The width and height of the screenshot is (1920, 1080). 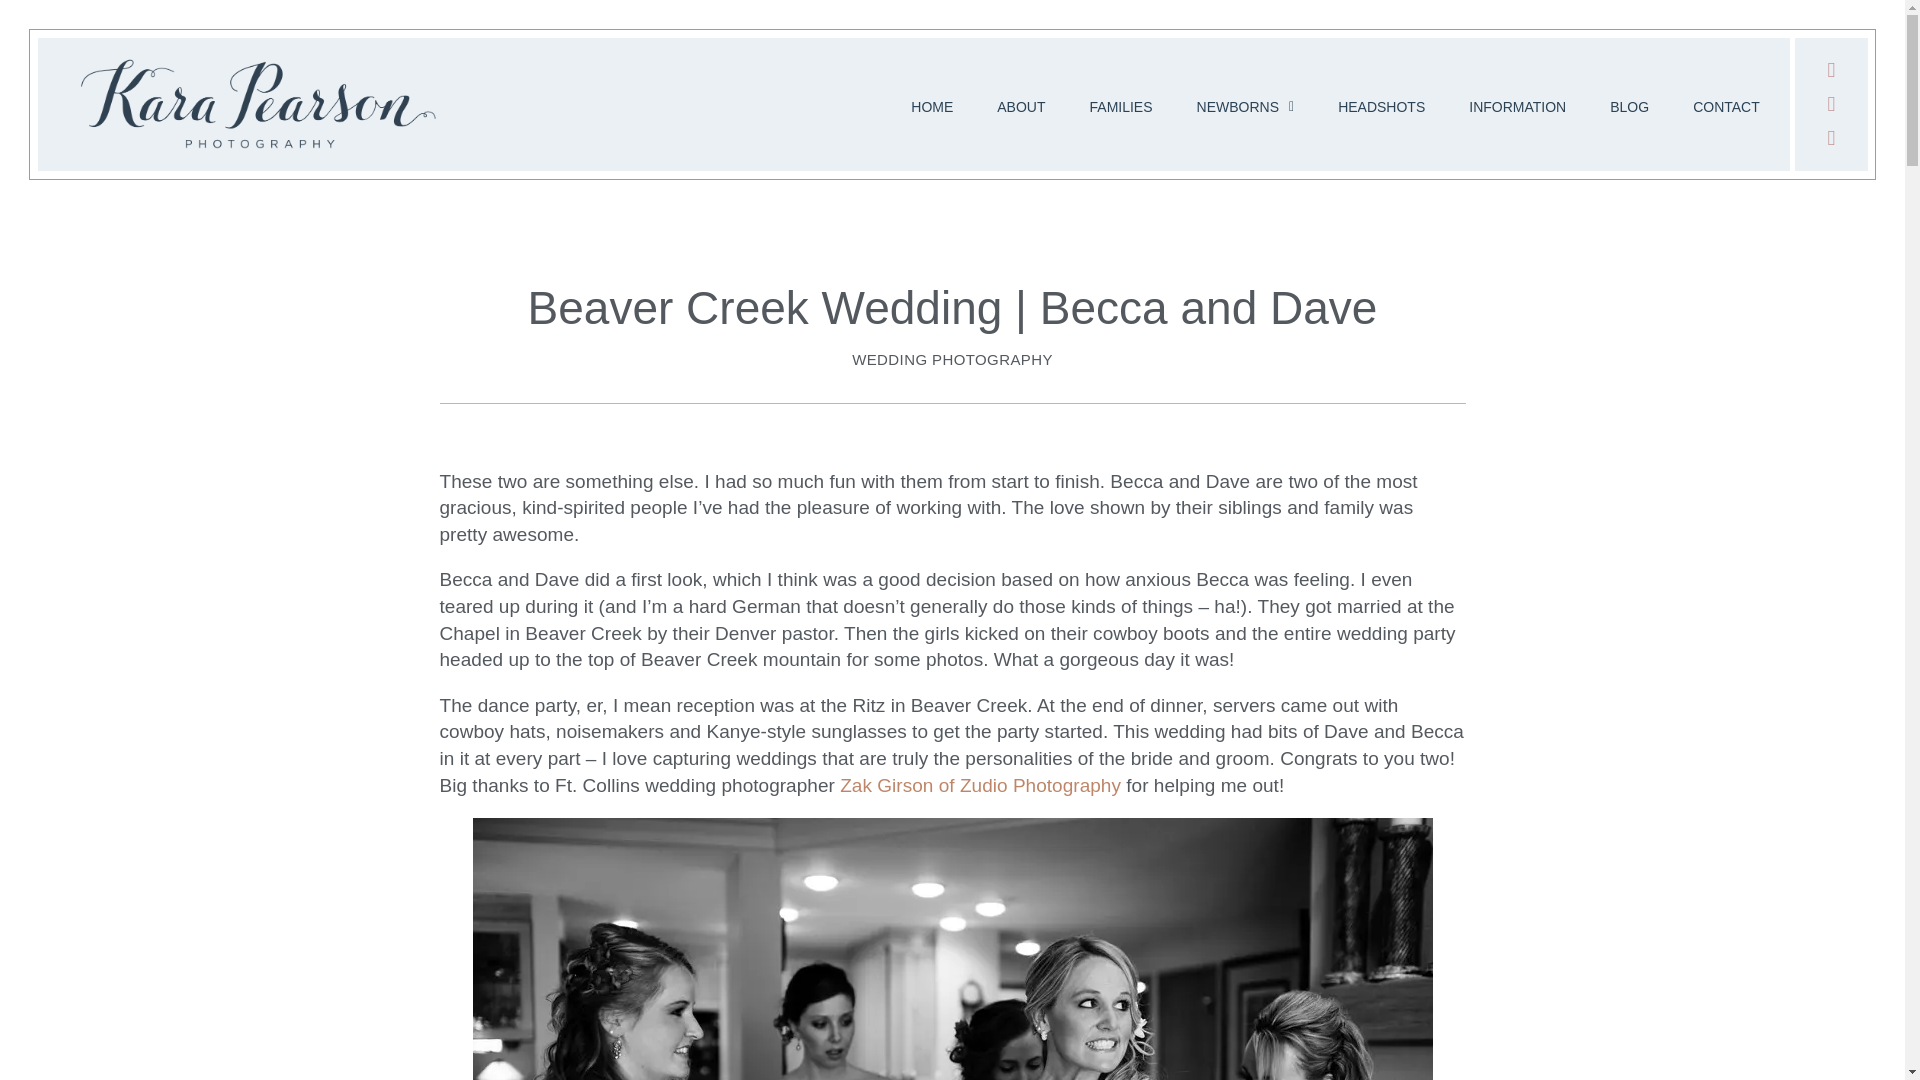 I want to click on INFORMATION, so click(x=1523, y=106).